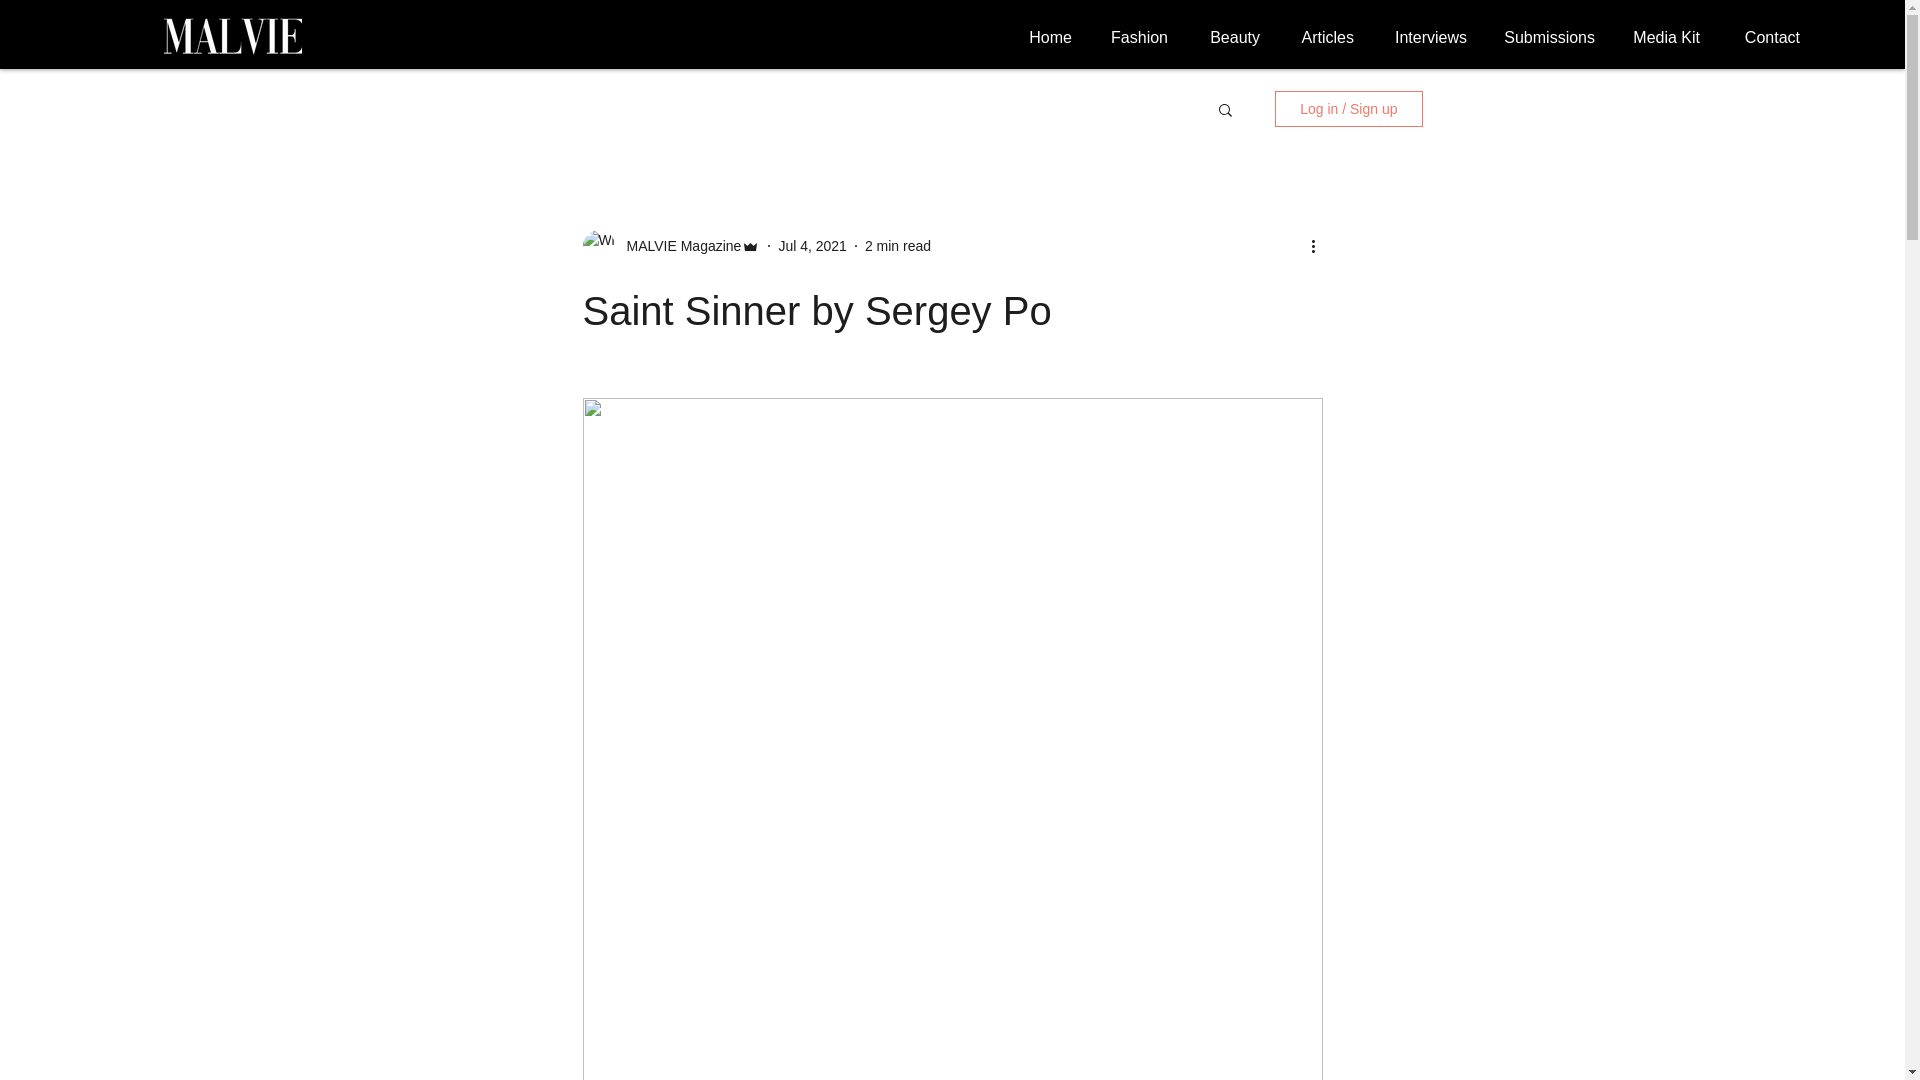  What do you see at coordinates (1764, 37) in the screenshot?
I see `Contact` at bounding box center [1764, 37].